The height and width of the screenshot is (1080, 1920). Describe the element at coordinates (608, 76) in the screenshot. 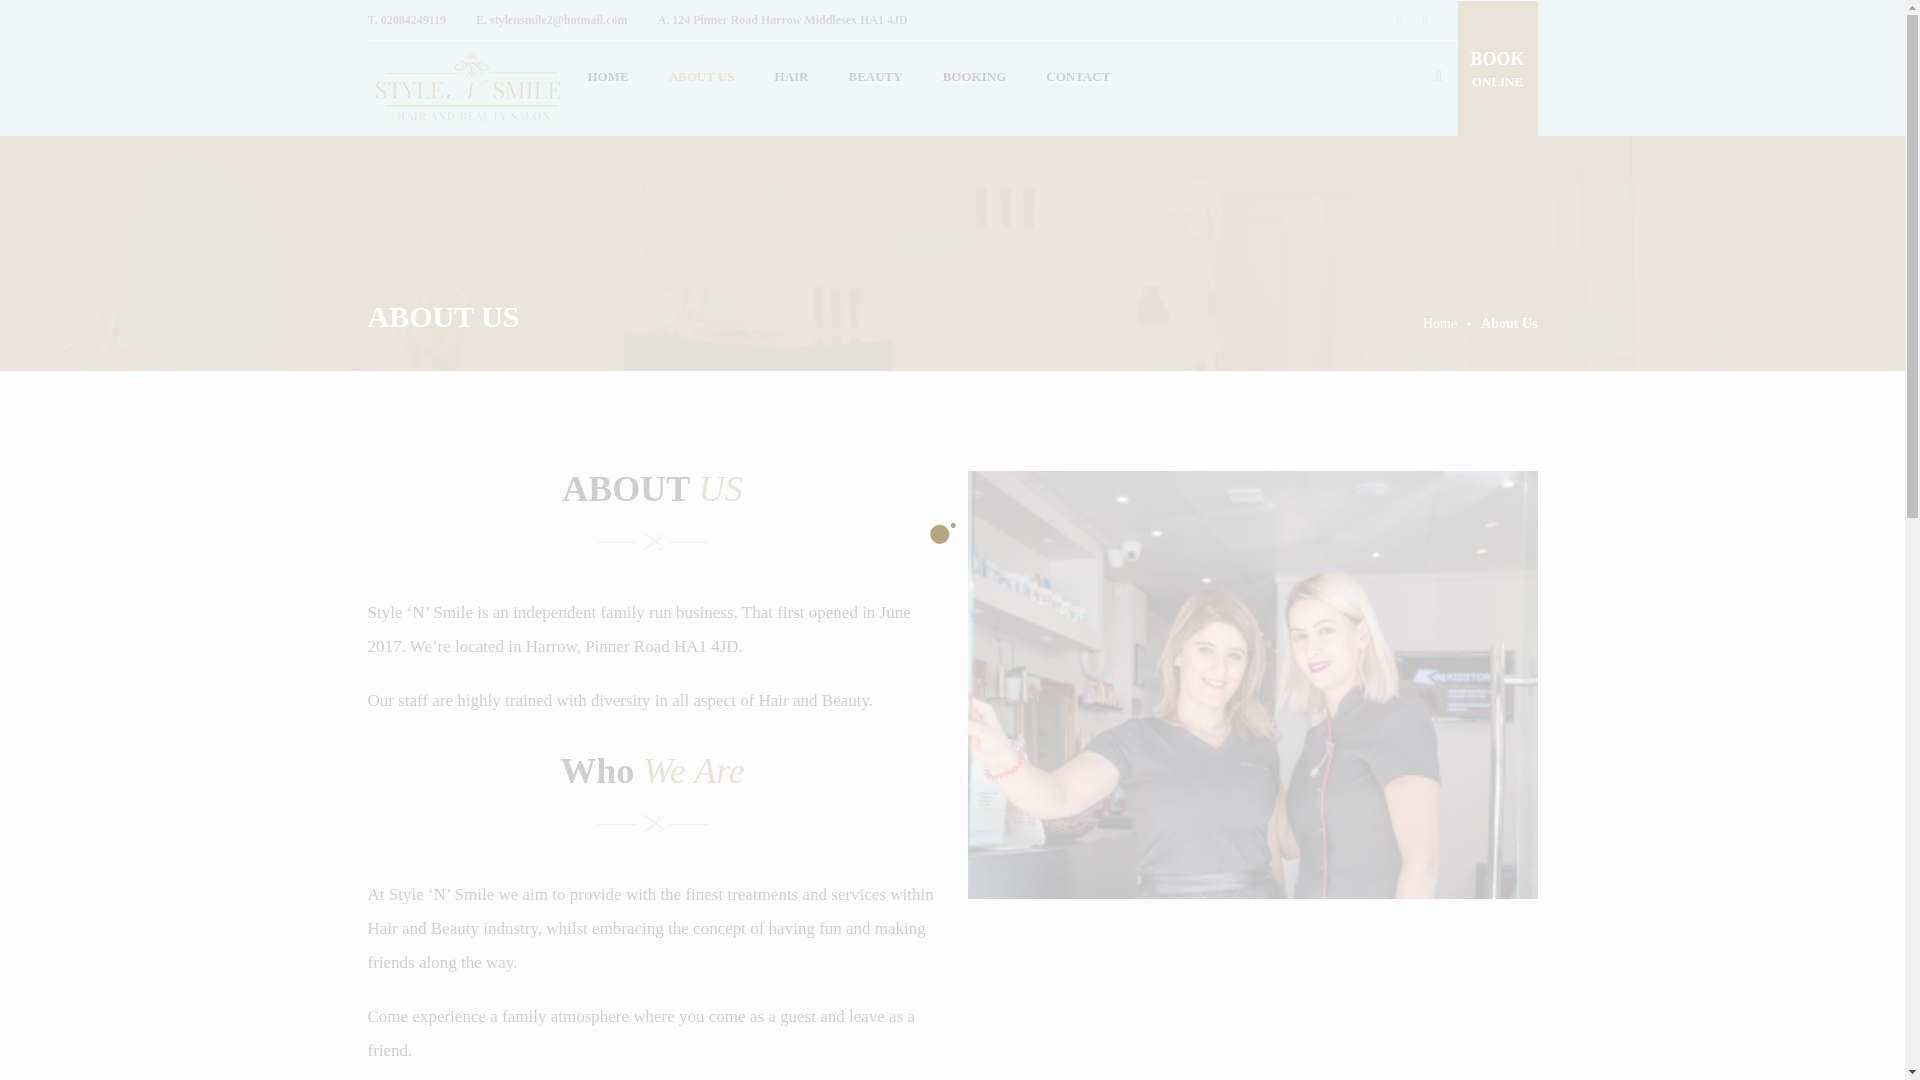

I see `HOME` at that location.